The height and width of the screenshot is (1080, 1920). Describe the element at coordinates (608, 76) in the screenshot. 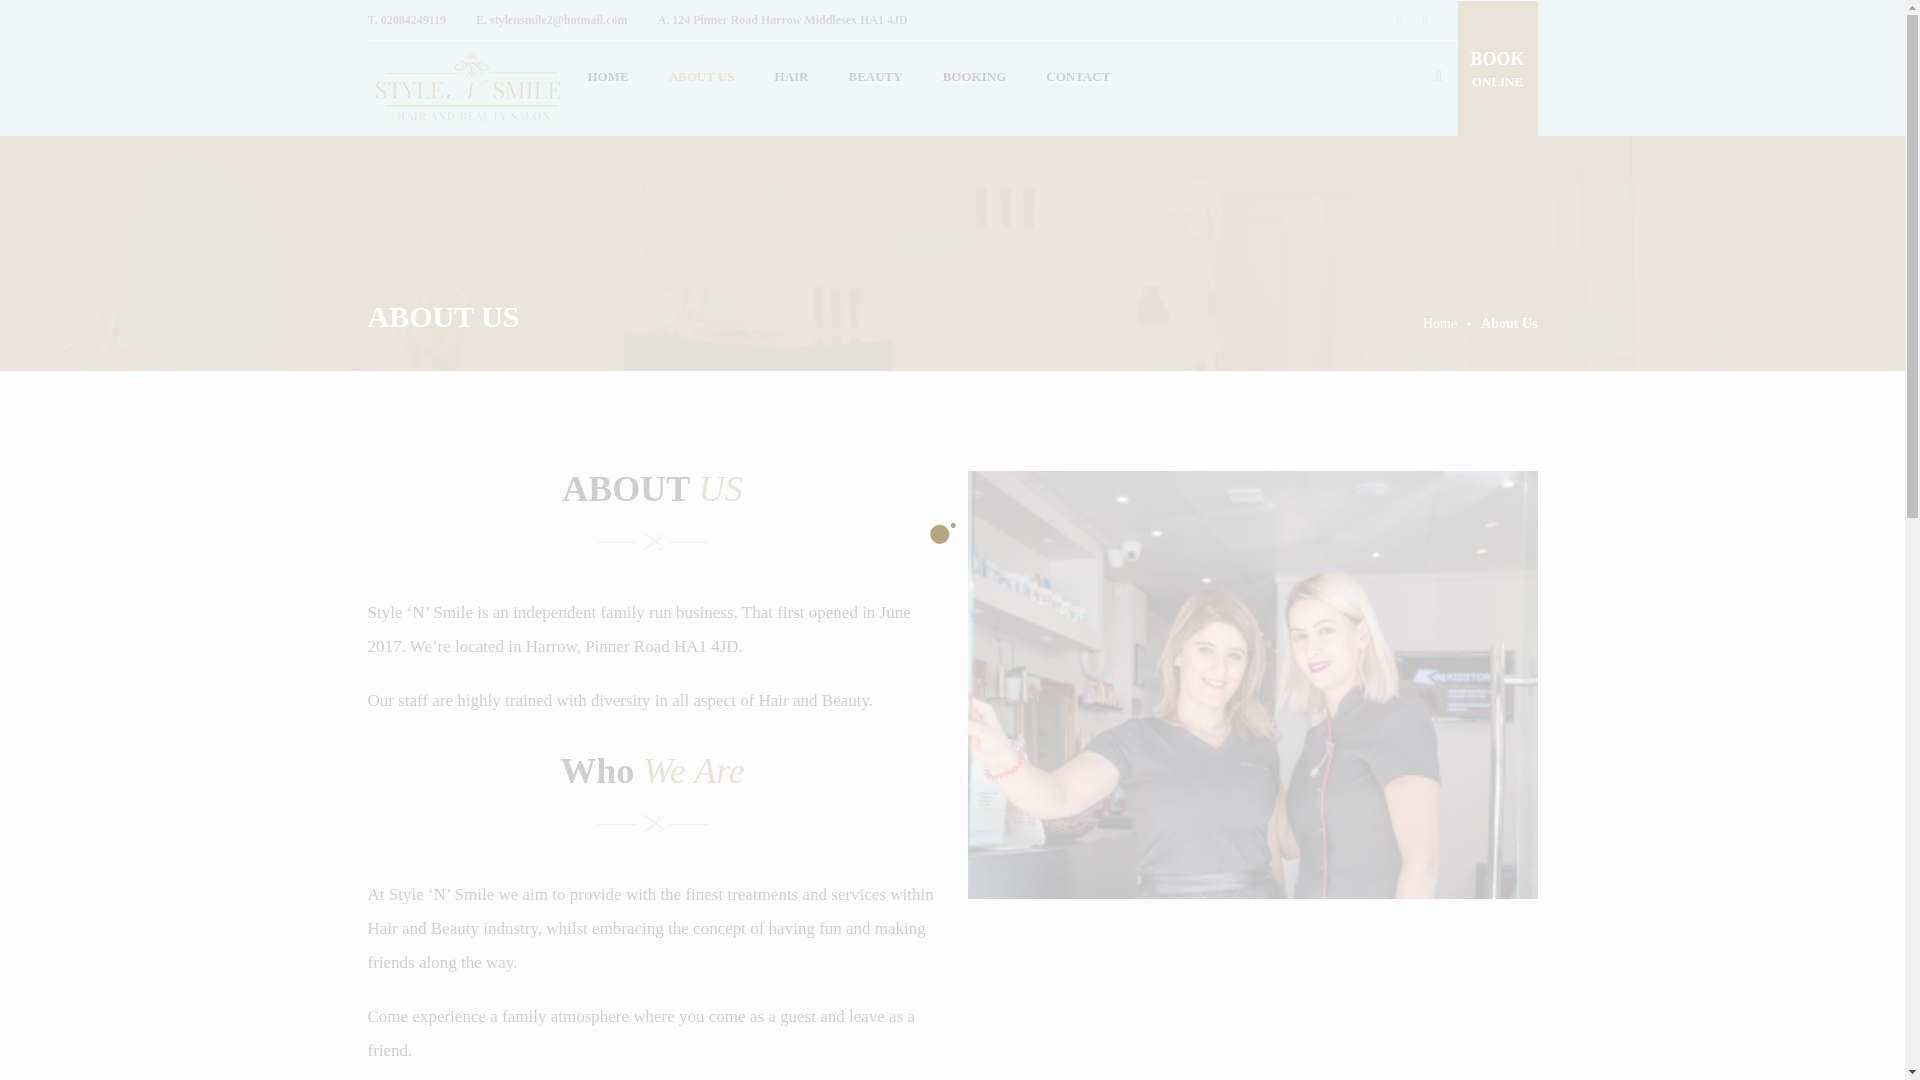

I see `HOME` at that location.